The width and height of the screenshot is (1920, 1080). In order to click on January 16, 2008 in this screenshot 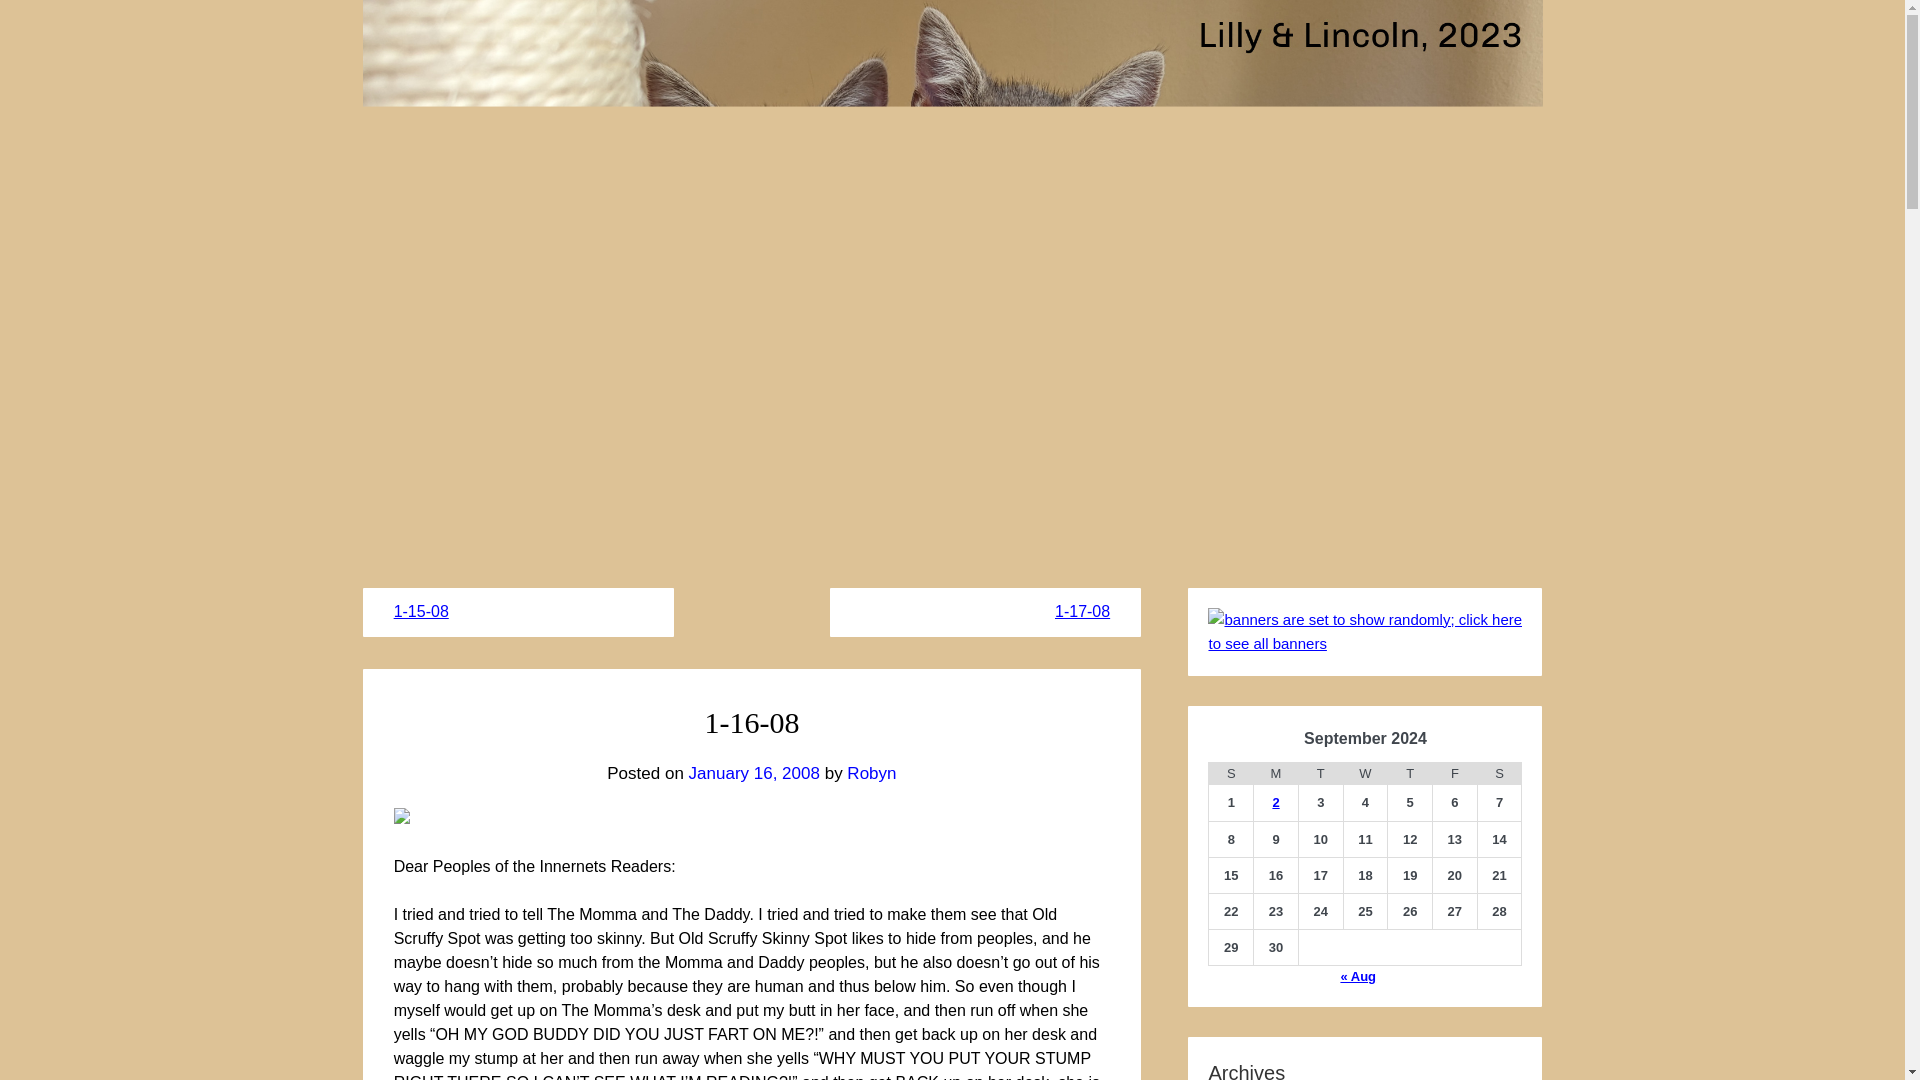, I will do `click(754, 773)`.